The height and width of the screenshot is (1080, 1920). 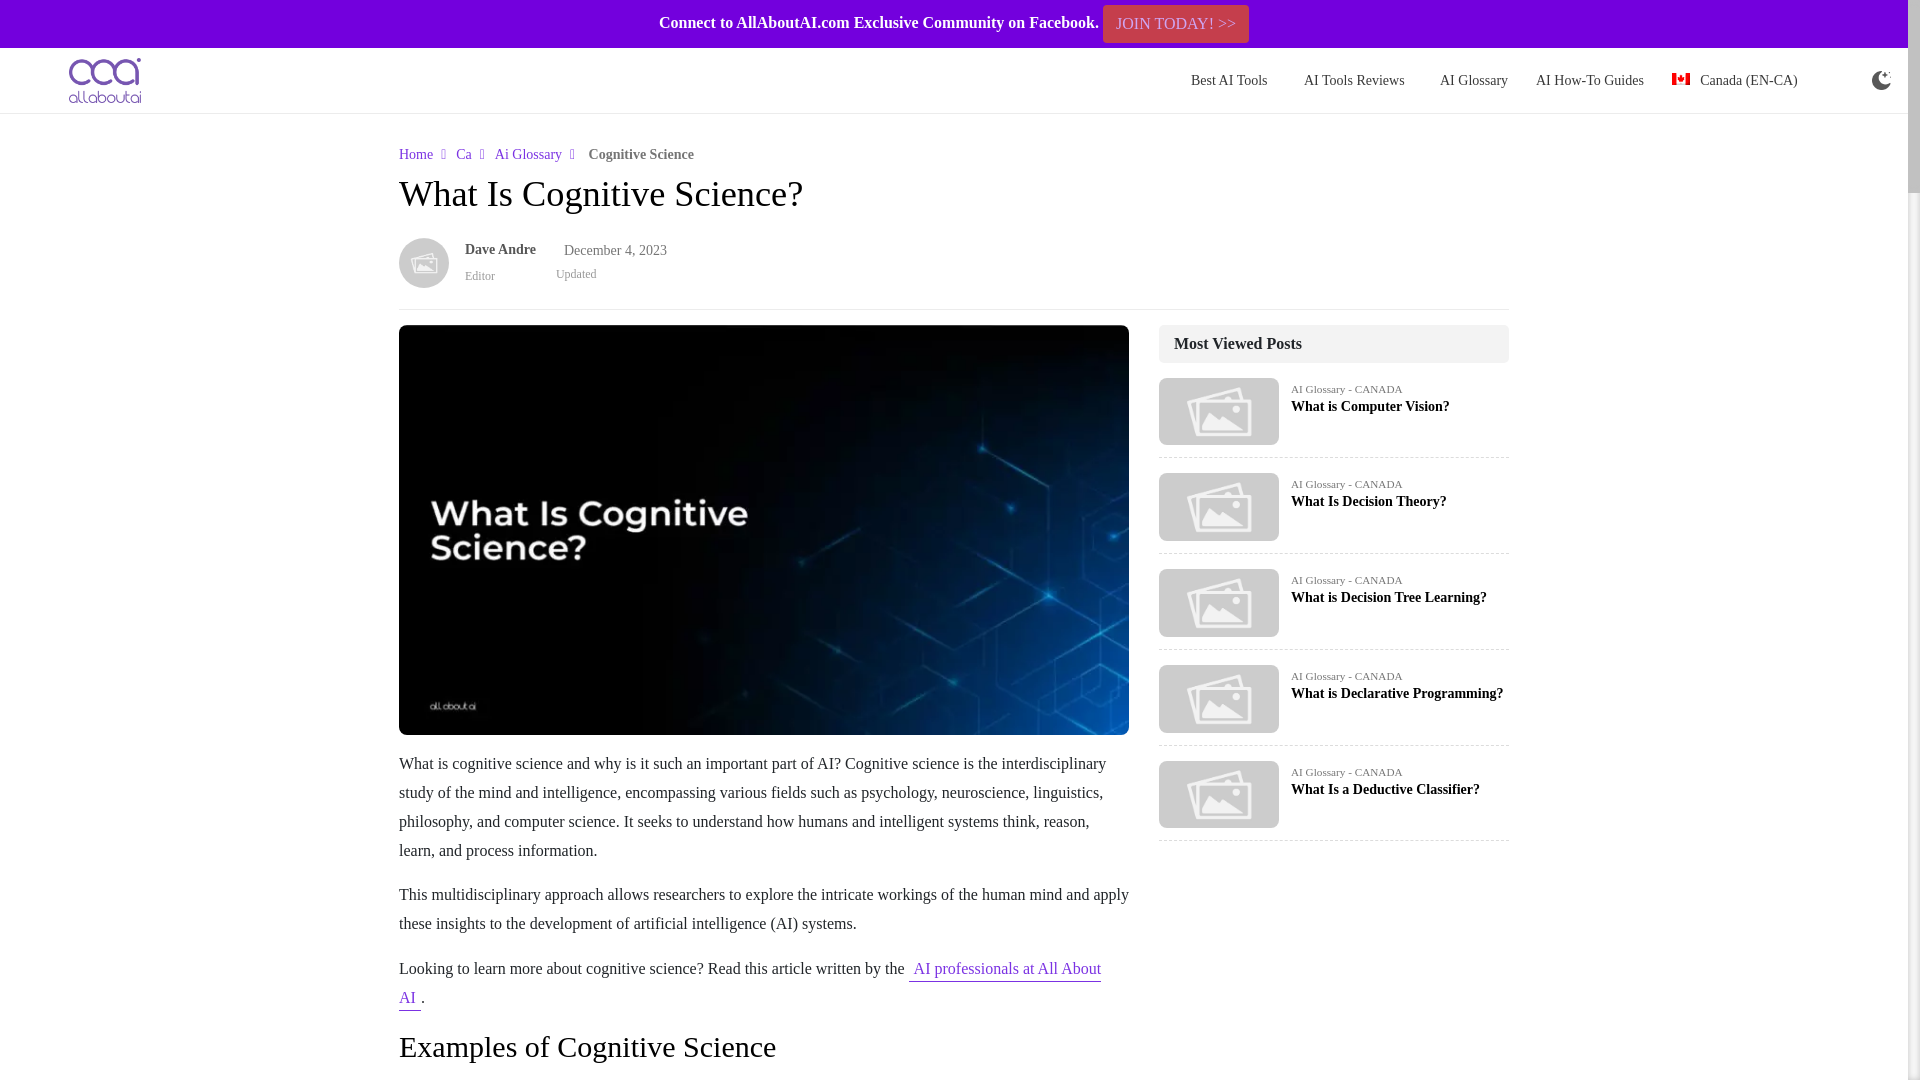 What do you see at coordinates (528, 154) in the screenshot?
I see `Ai Glossary` at bounding box center [528, 154].